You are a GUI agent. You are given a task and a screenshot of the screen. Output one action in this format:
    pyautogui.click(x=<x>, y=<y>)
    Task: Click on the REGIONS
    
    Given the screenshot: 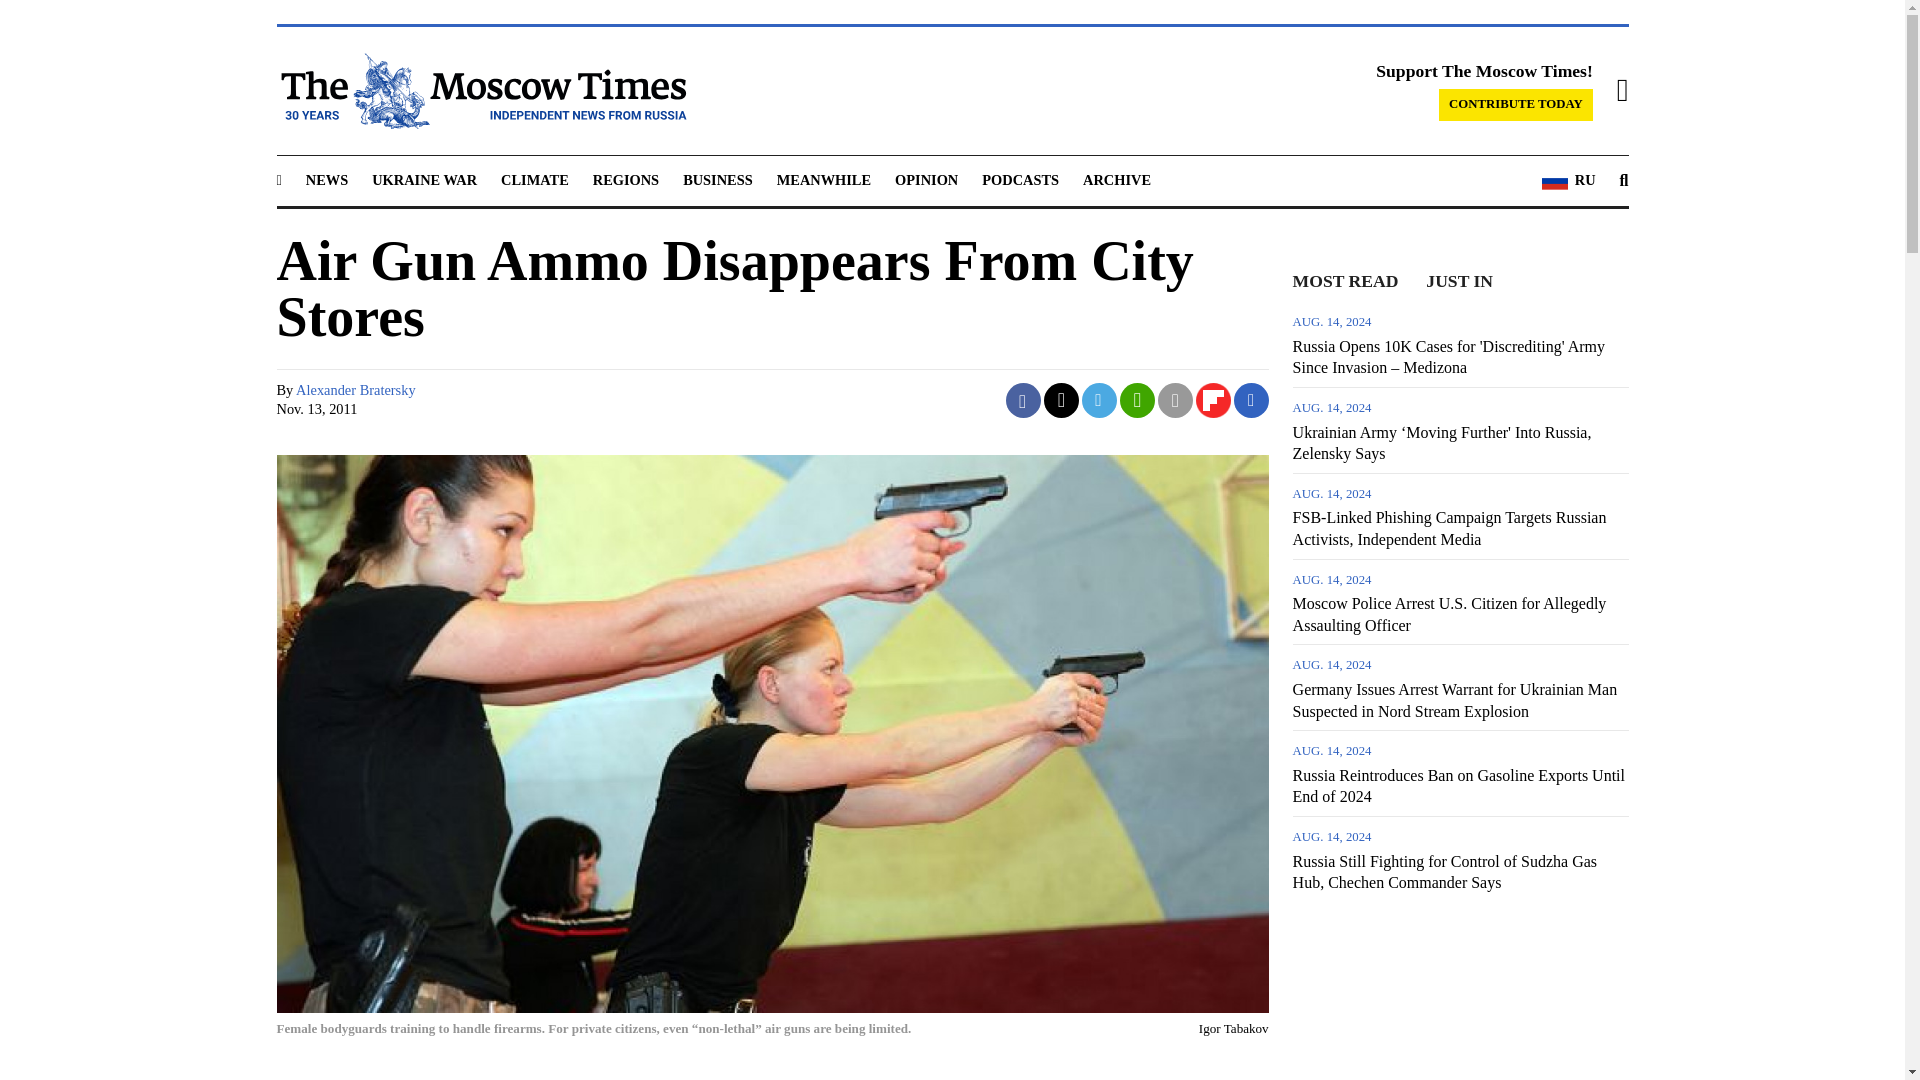 What is the action you would take?
    pyautogui.click(x=626, y=179)
    